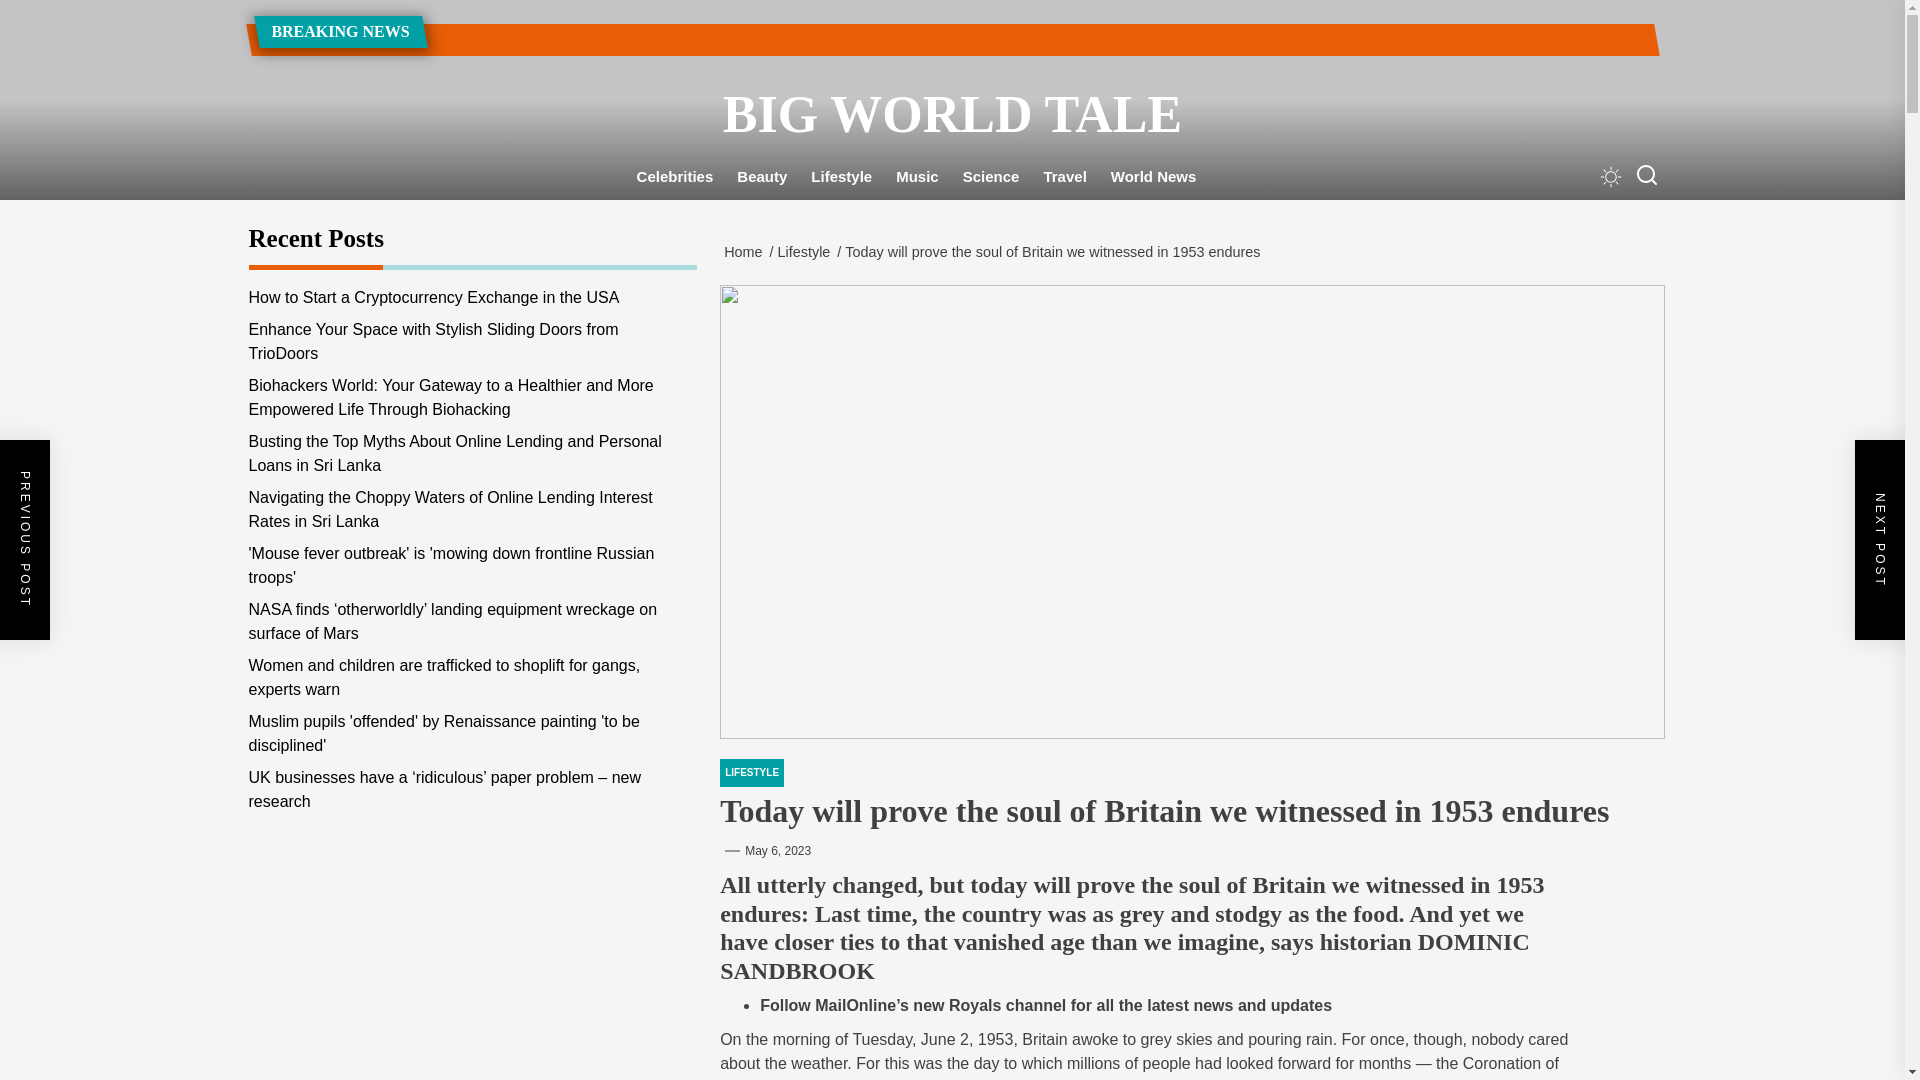 Image resolution: width=1920 pixels, height=1080 pixels. Describe the element at coordinates (916, 177) in the screenshot. I see `Music` at that location.